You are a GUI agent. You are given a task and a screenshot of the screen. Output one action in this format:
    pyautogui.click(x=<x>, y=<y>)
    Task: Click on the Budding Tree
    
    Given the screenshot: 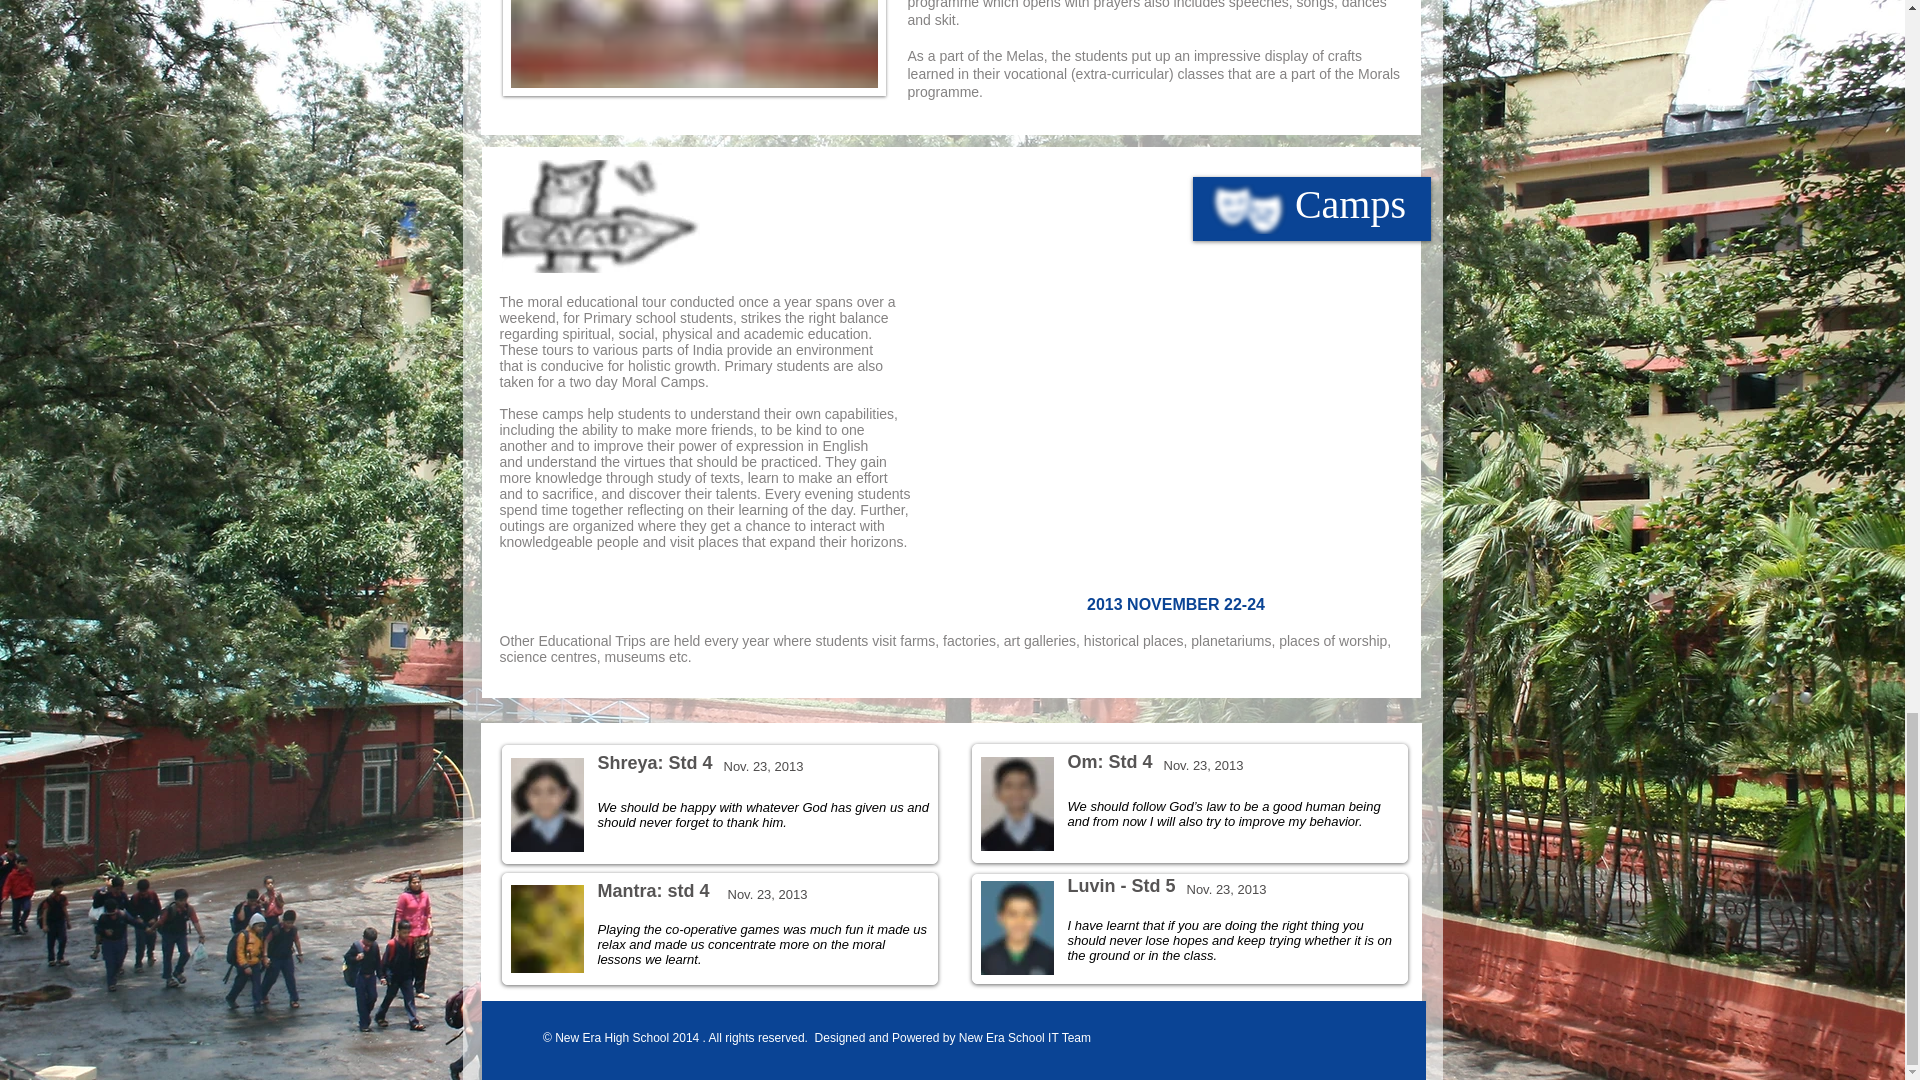 What is the action you would take?
    pyautogui.click(x=546, y=928)
    